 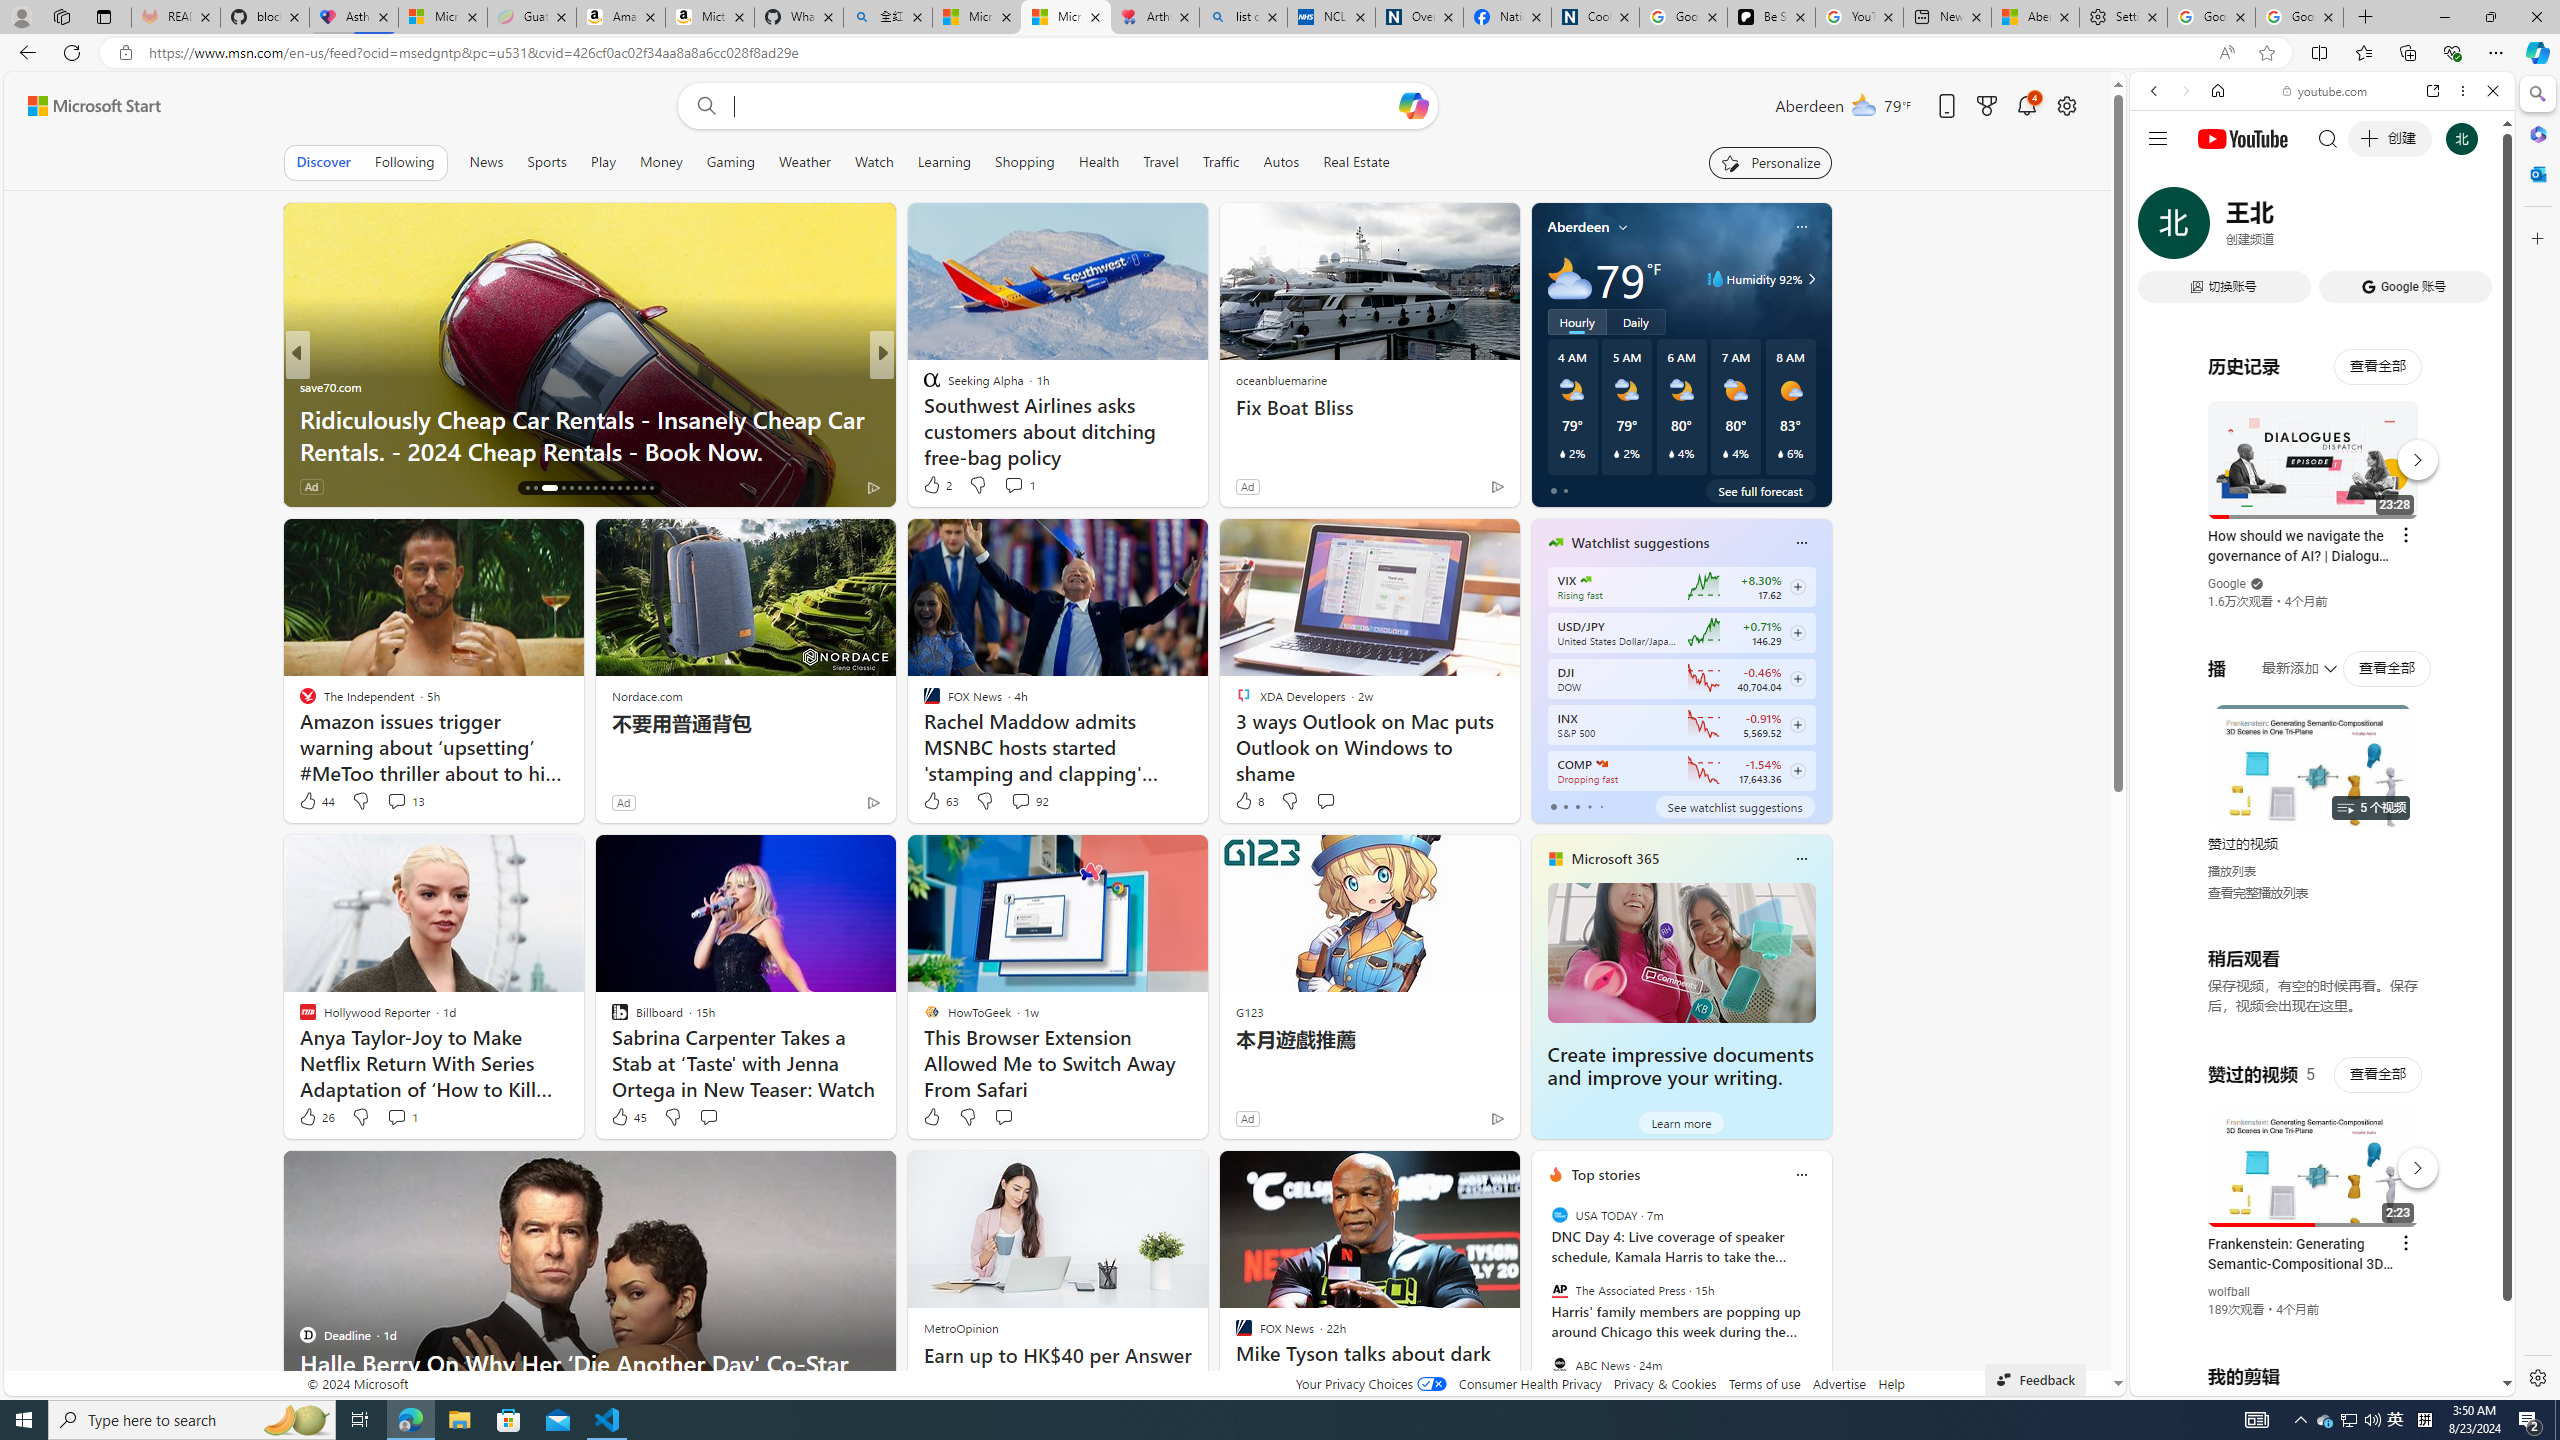 I want to click on Click to scroll right, so click(x=2475, y=803).